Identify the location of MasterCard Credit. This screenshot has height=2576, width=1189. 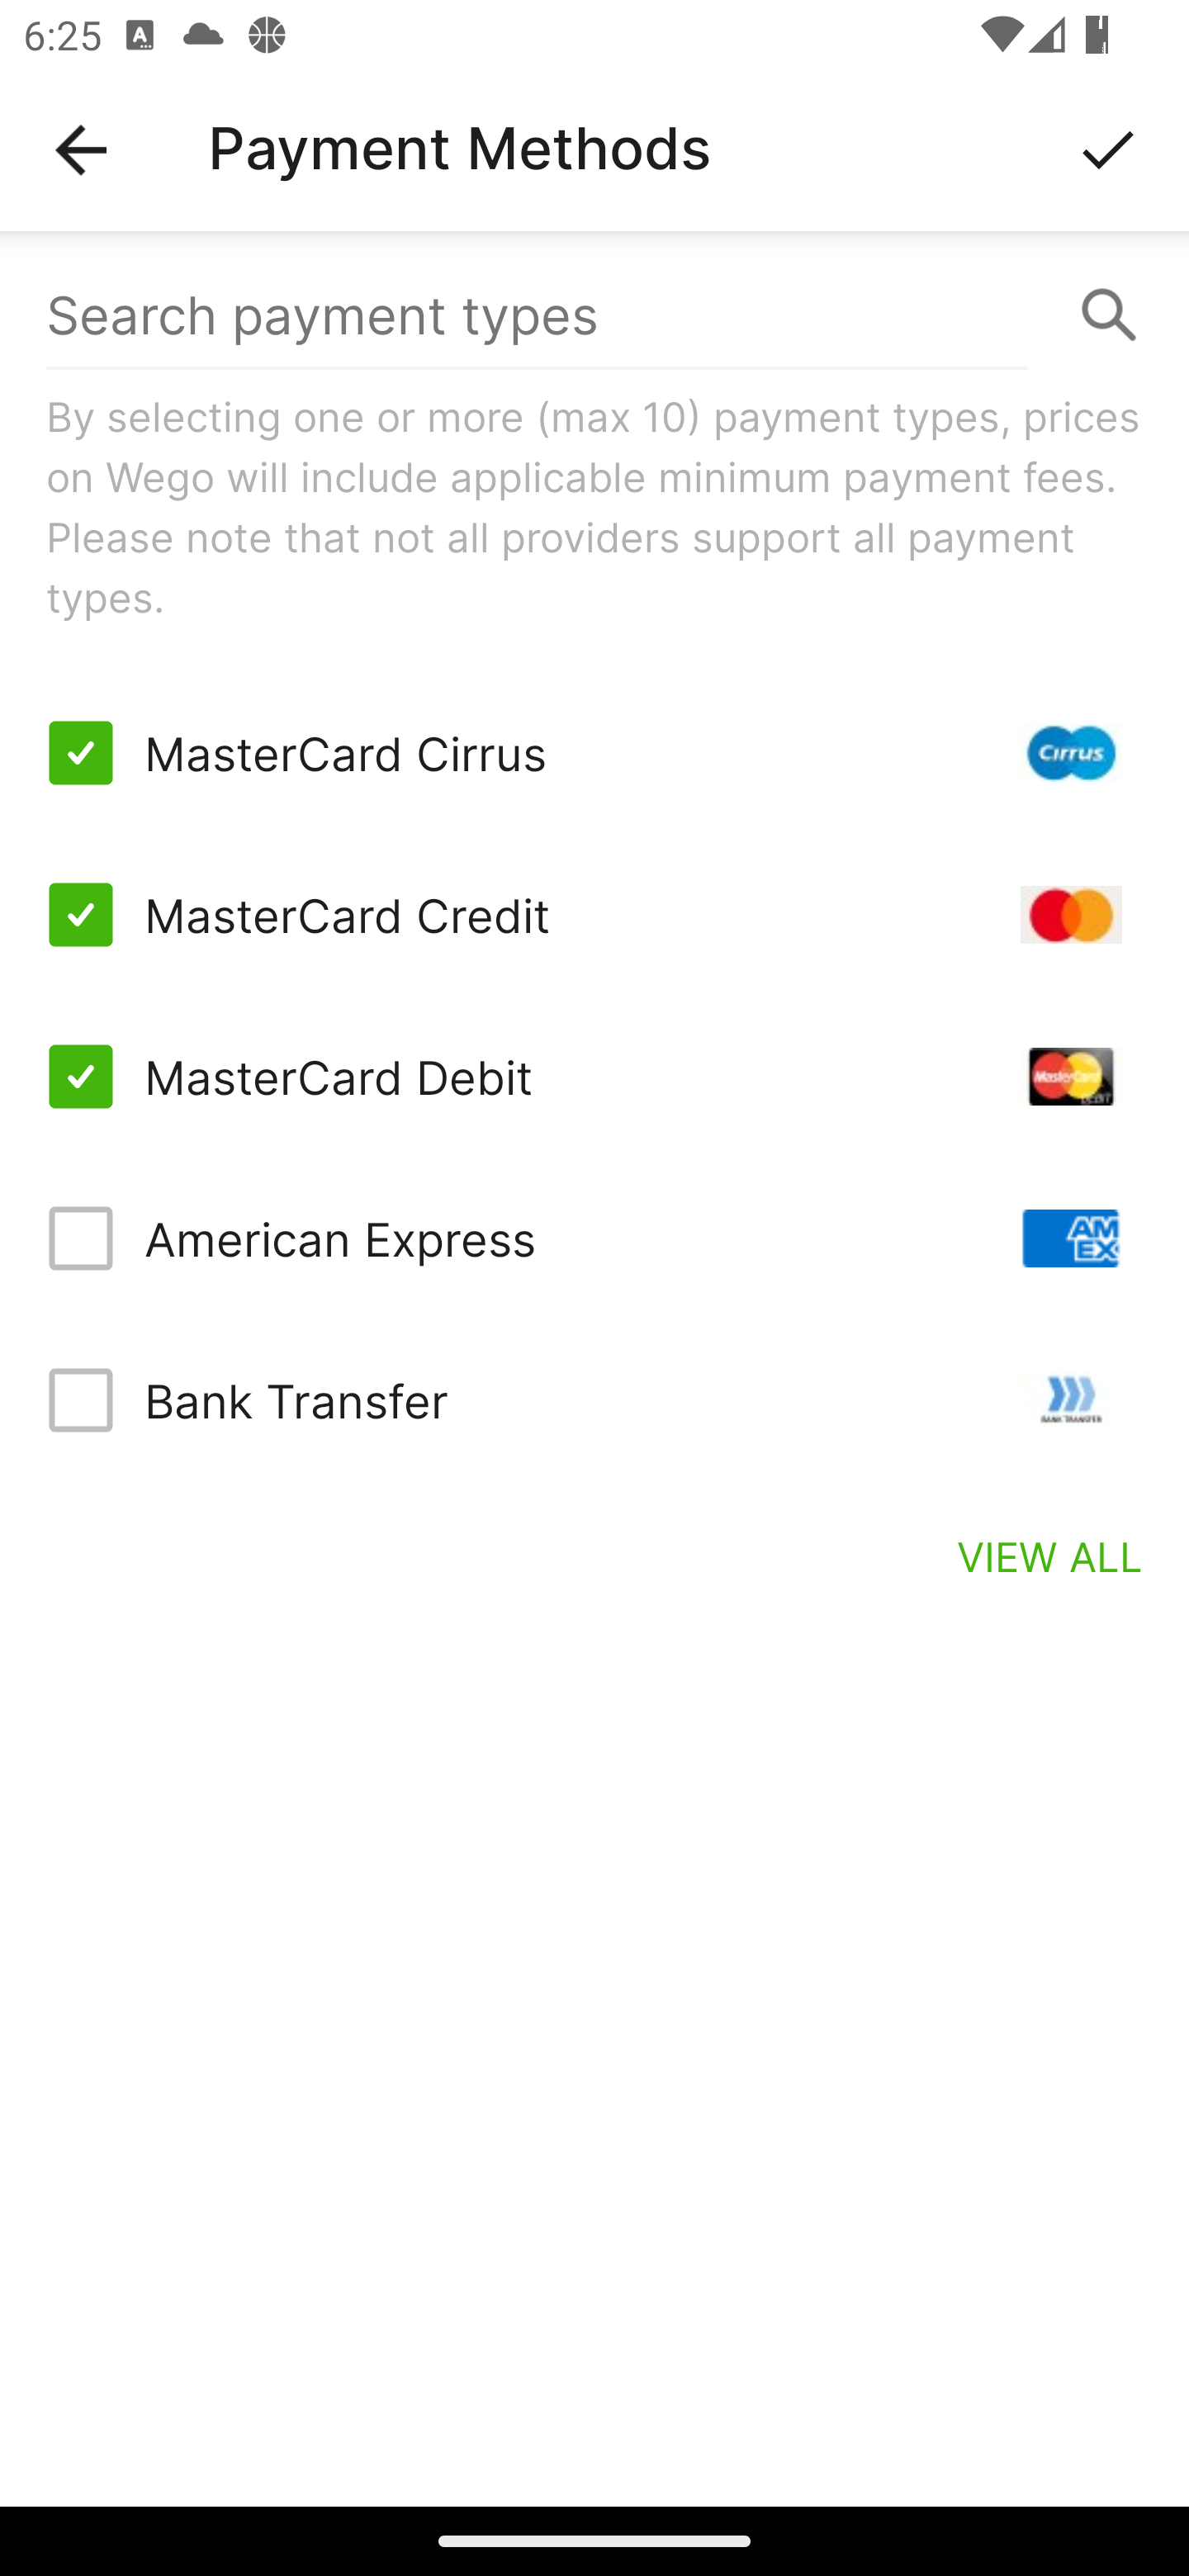
(594, 915).